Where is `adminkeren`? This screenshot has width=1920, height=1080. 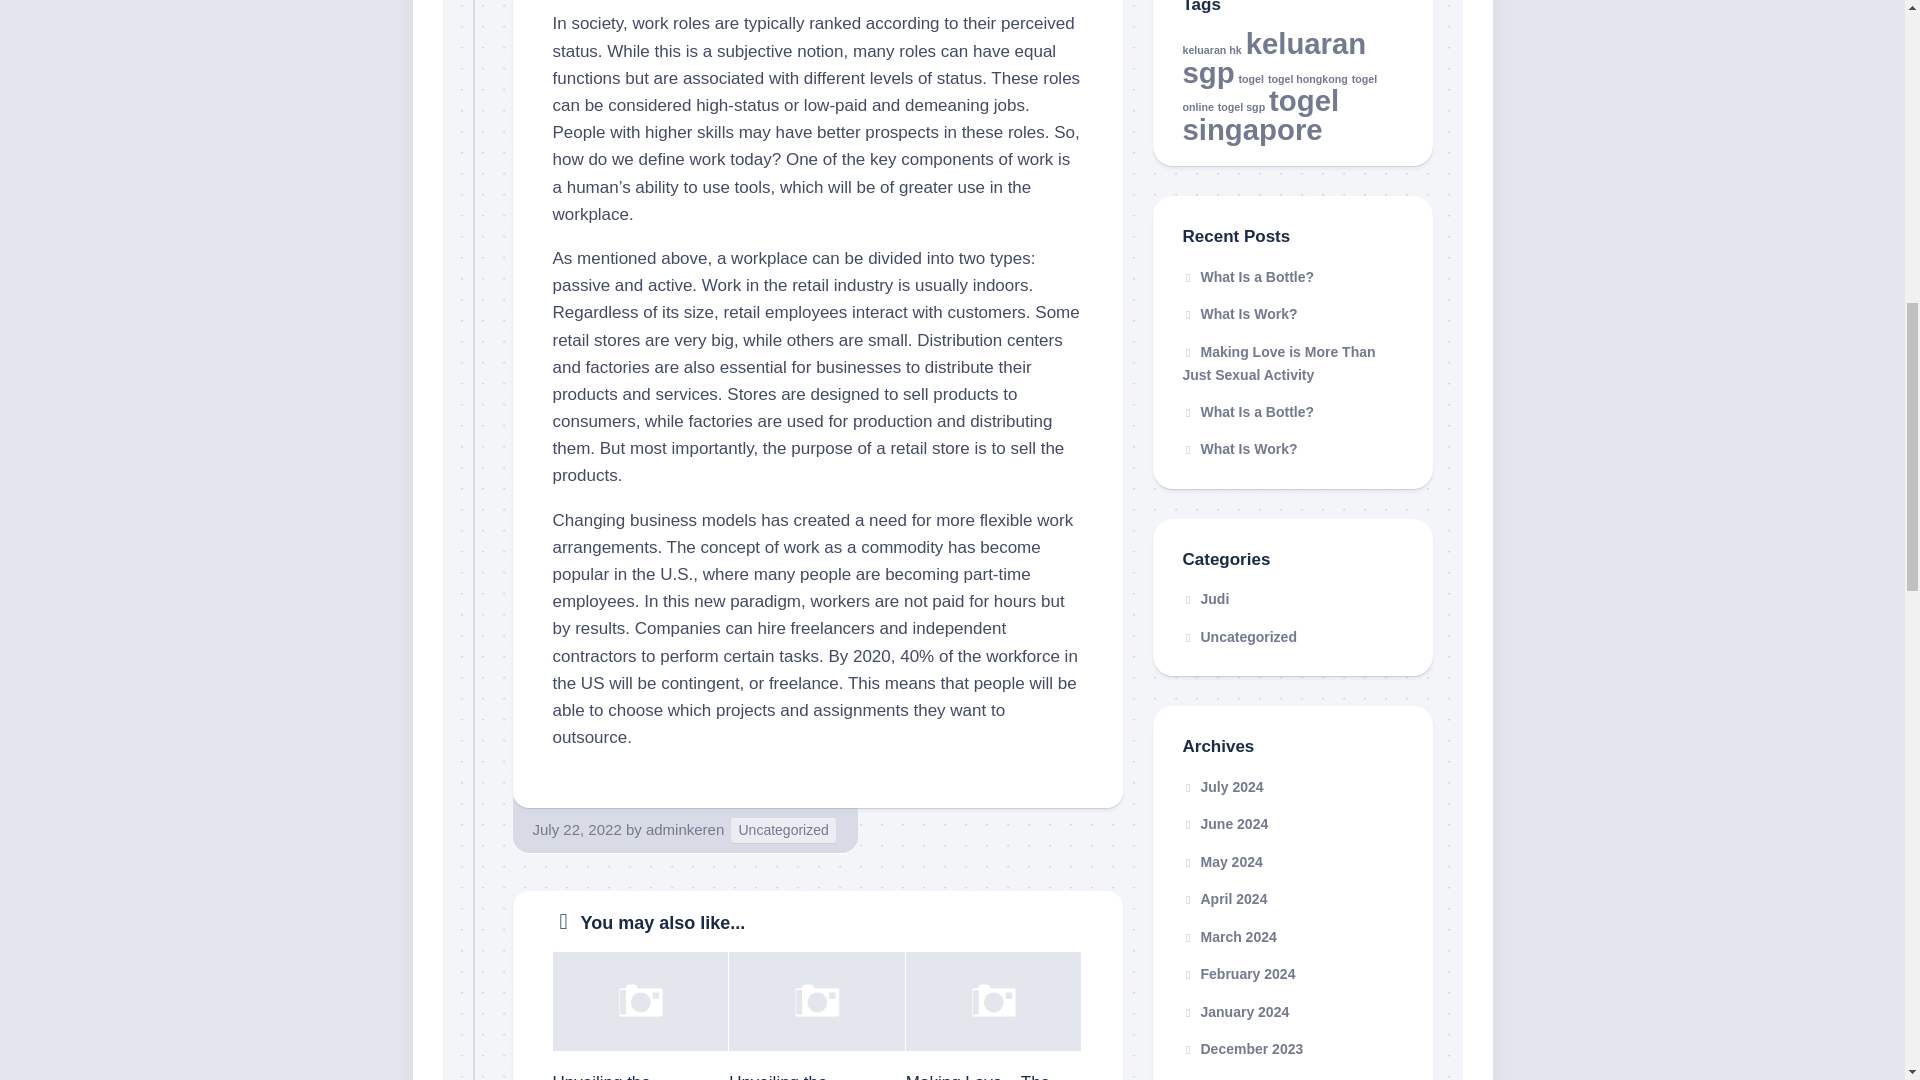
adminkeren is located at coordinates (684, 829).